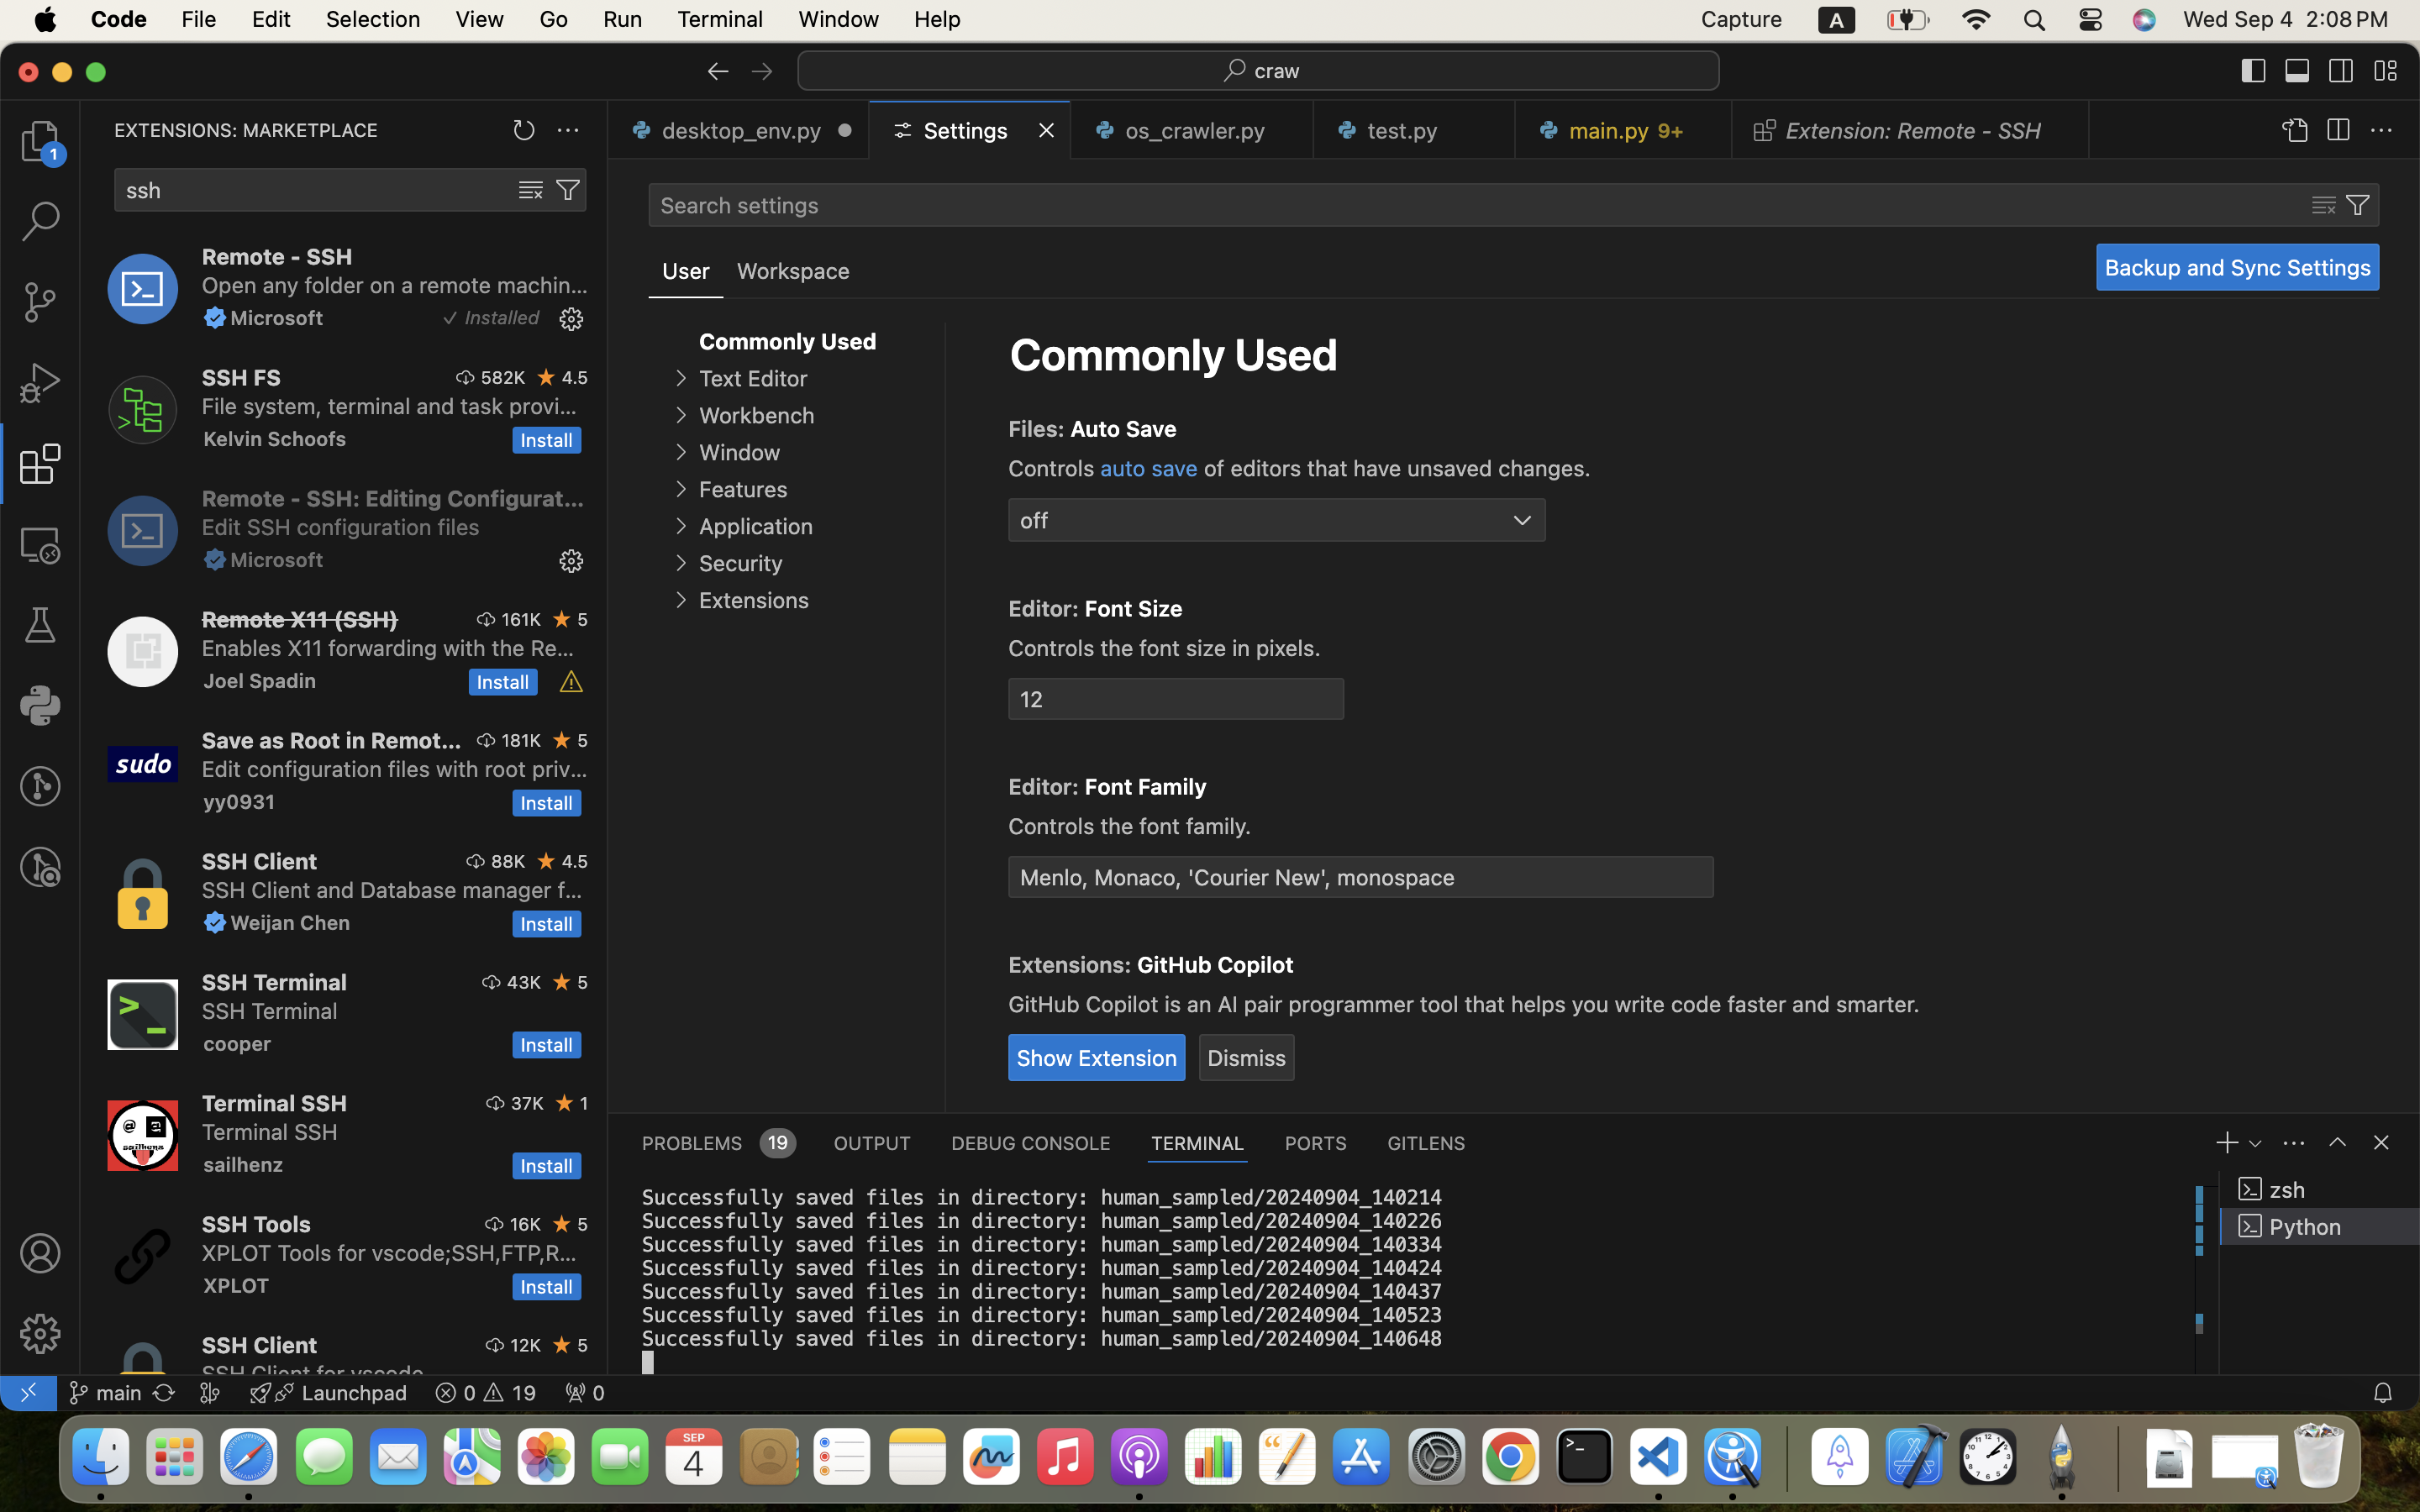  What do you see at coordinates (521, 740) in the screenshot?
I see `181K` at bounding box center [521, 740].